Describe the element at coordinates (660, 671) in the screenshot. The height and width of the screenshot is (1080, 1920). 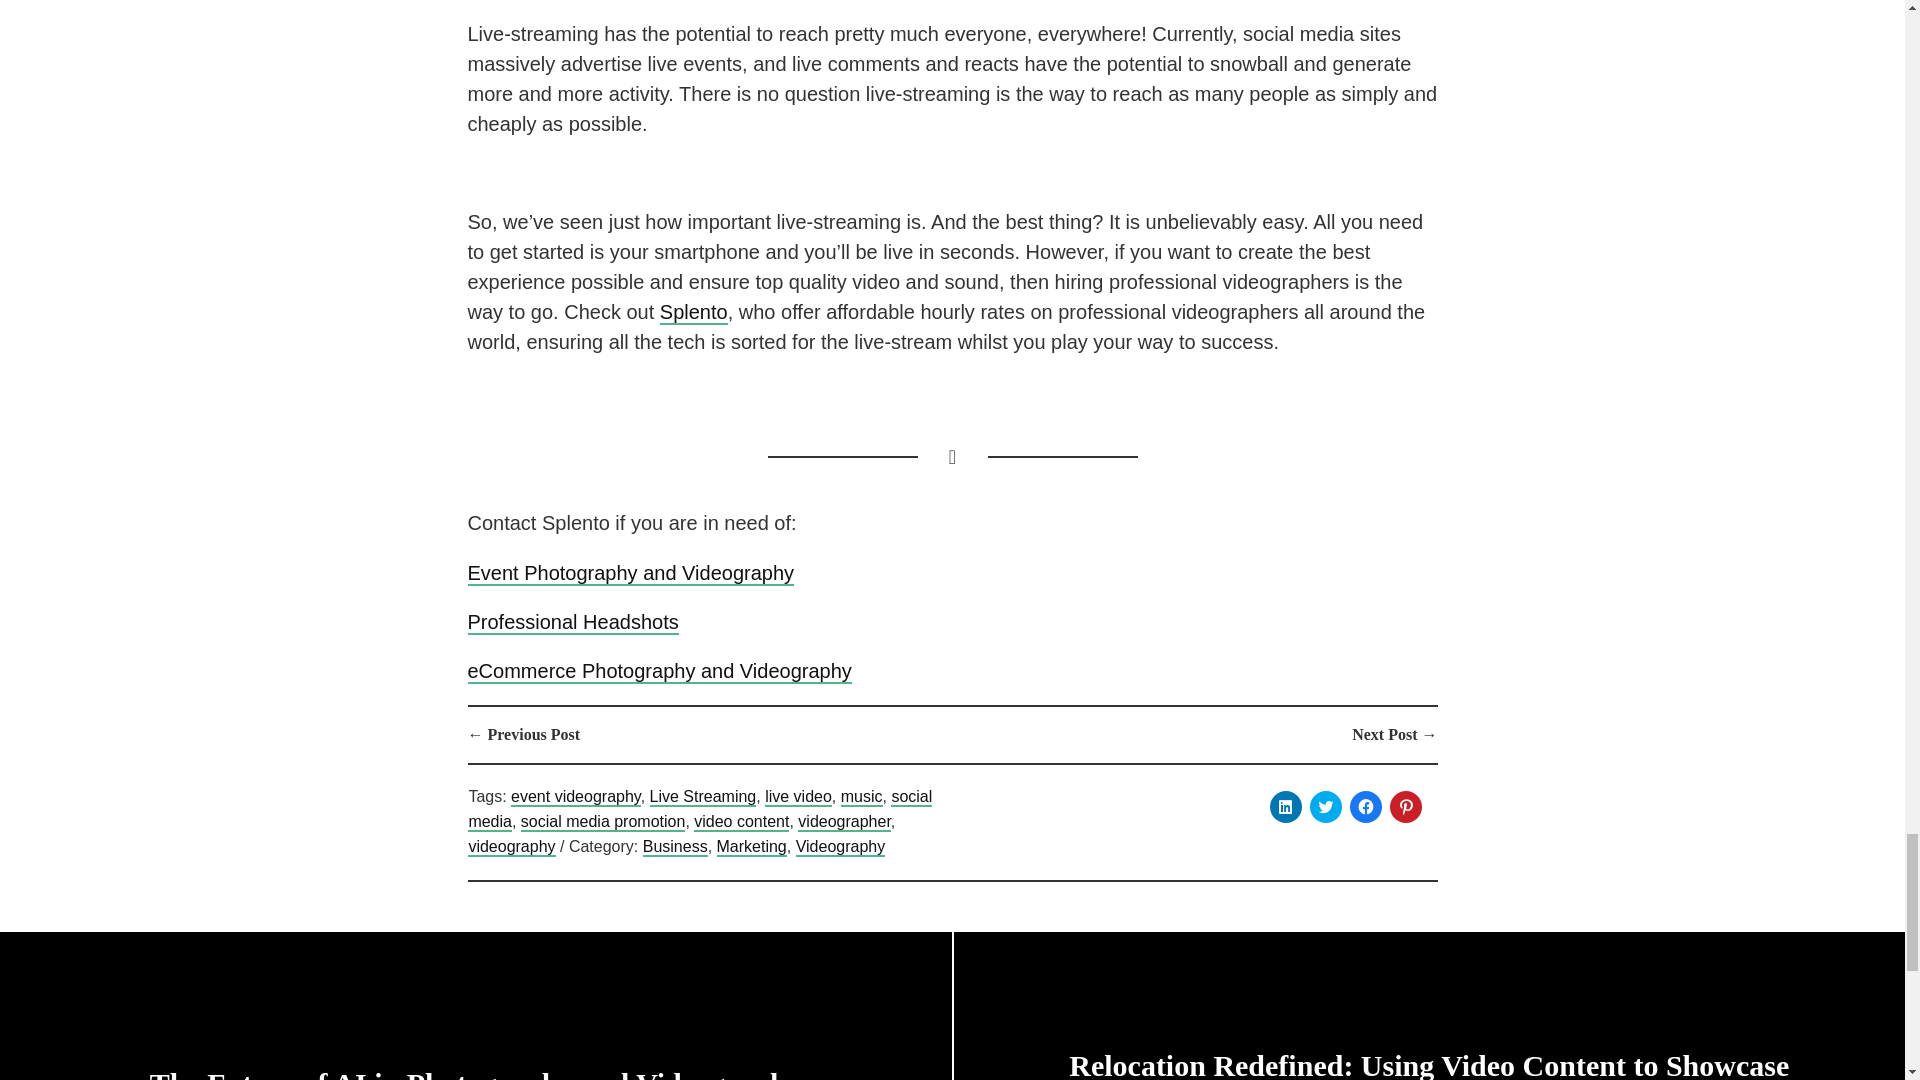
I see `eCommerce Photography and Videography` at that location.